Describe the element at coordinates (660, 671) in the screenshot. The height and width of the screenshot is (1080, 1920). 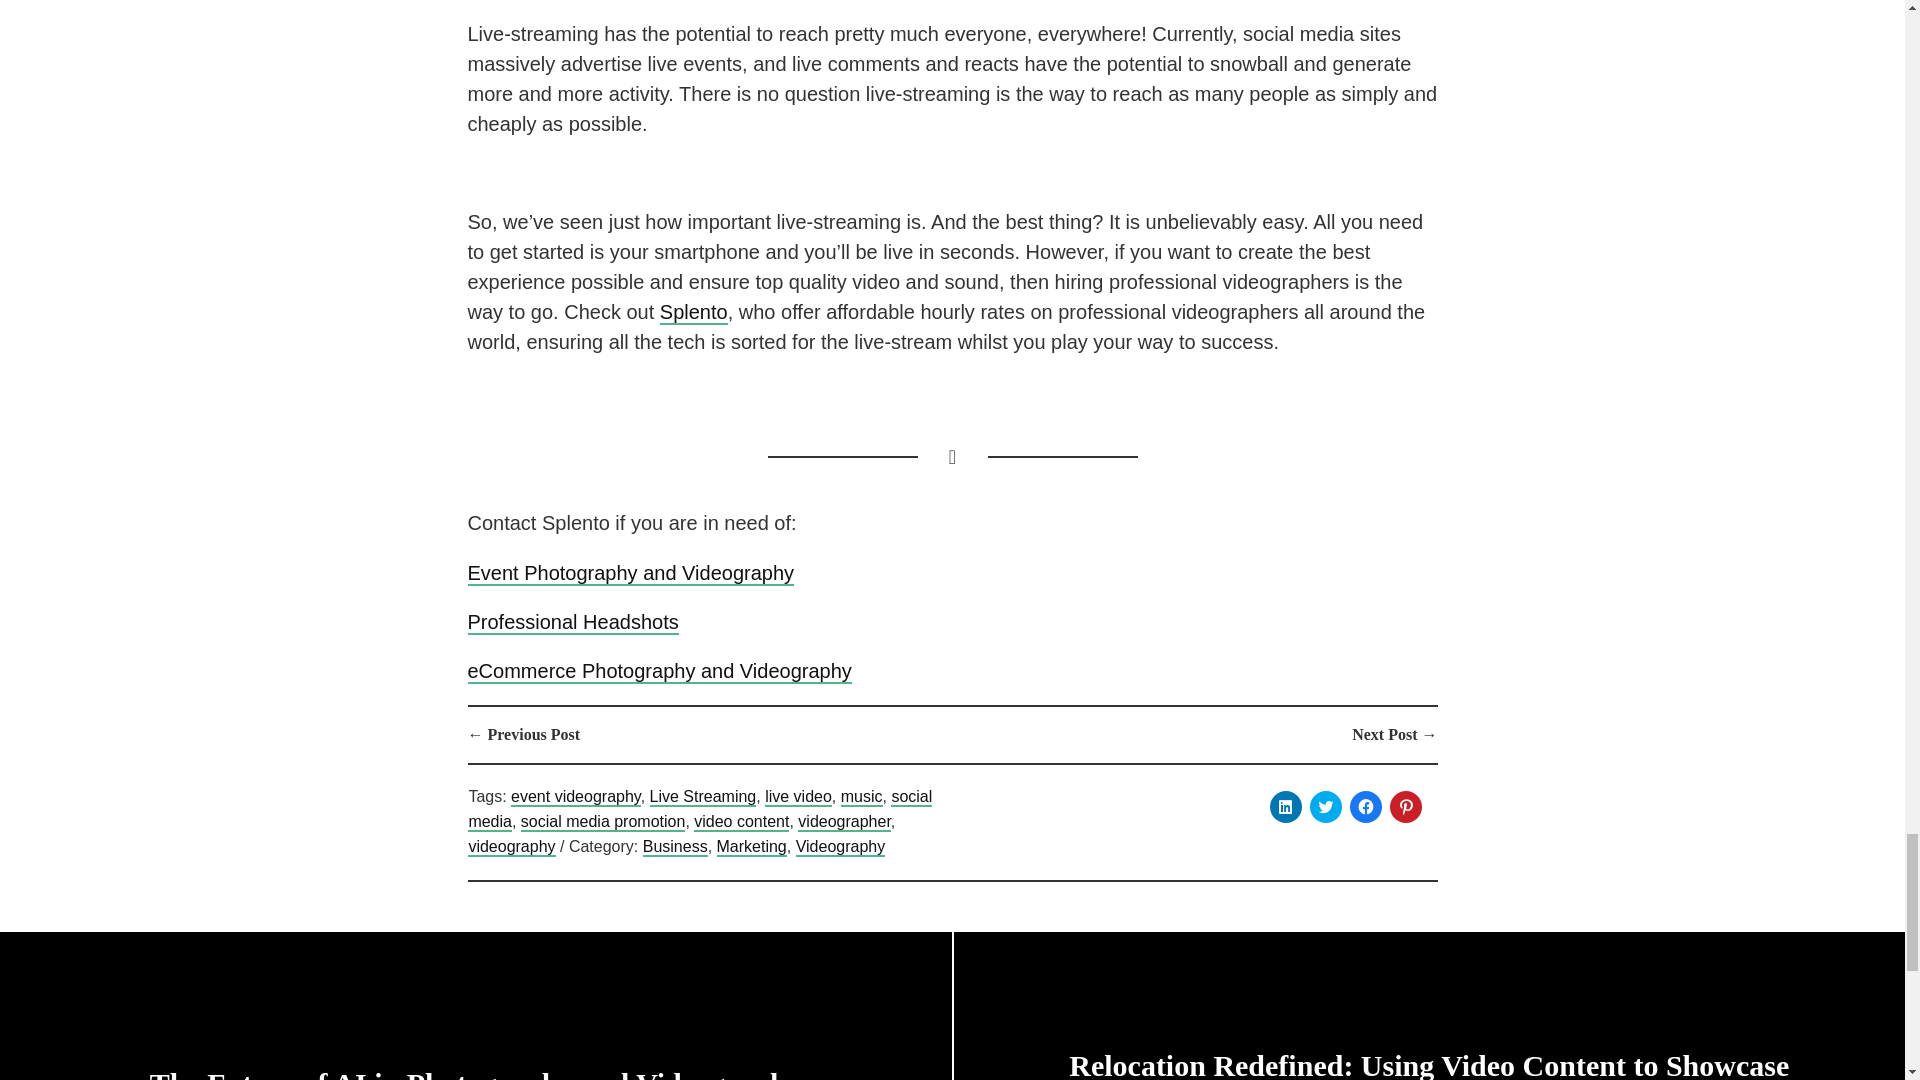
I see `eCommerce Photography and Videography` at that location.